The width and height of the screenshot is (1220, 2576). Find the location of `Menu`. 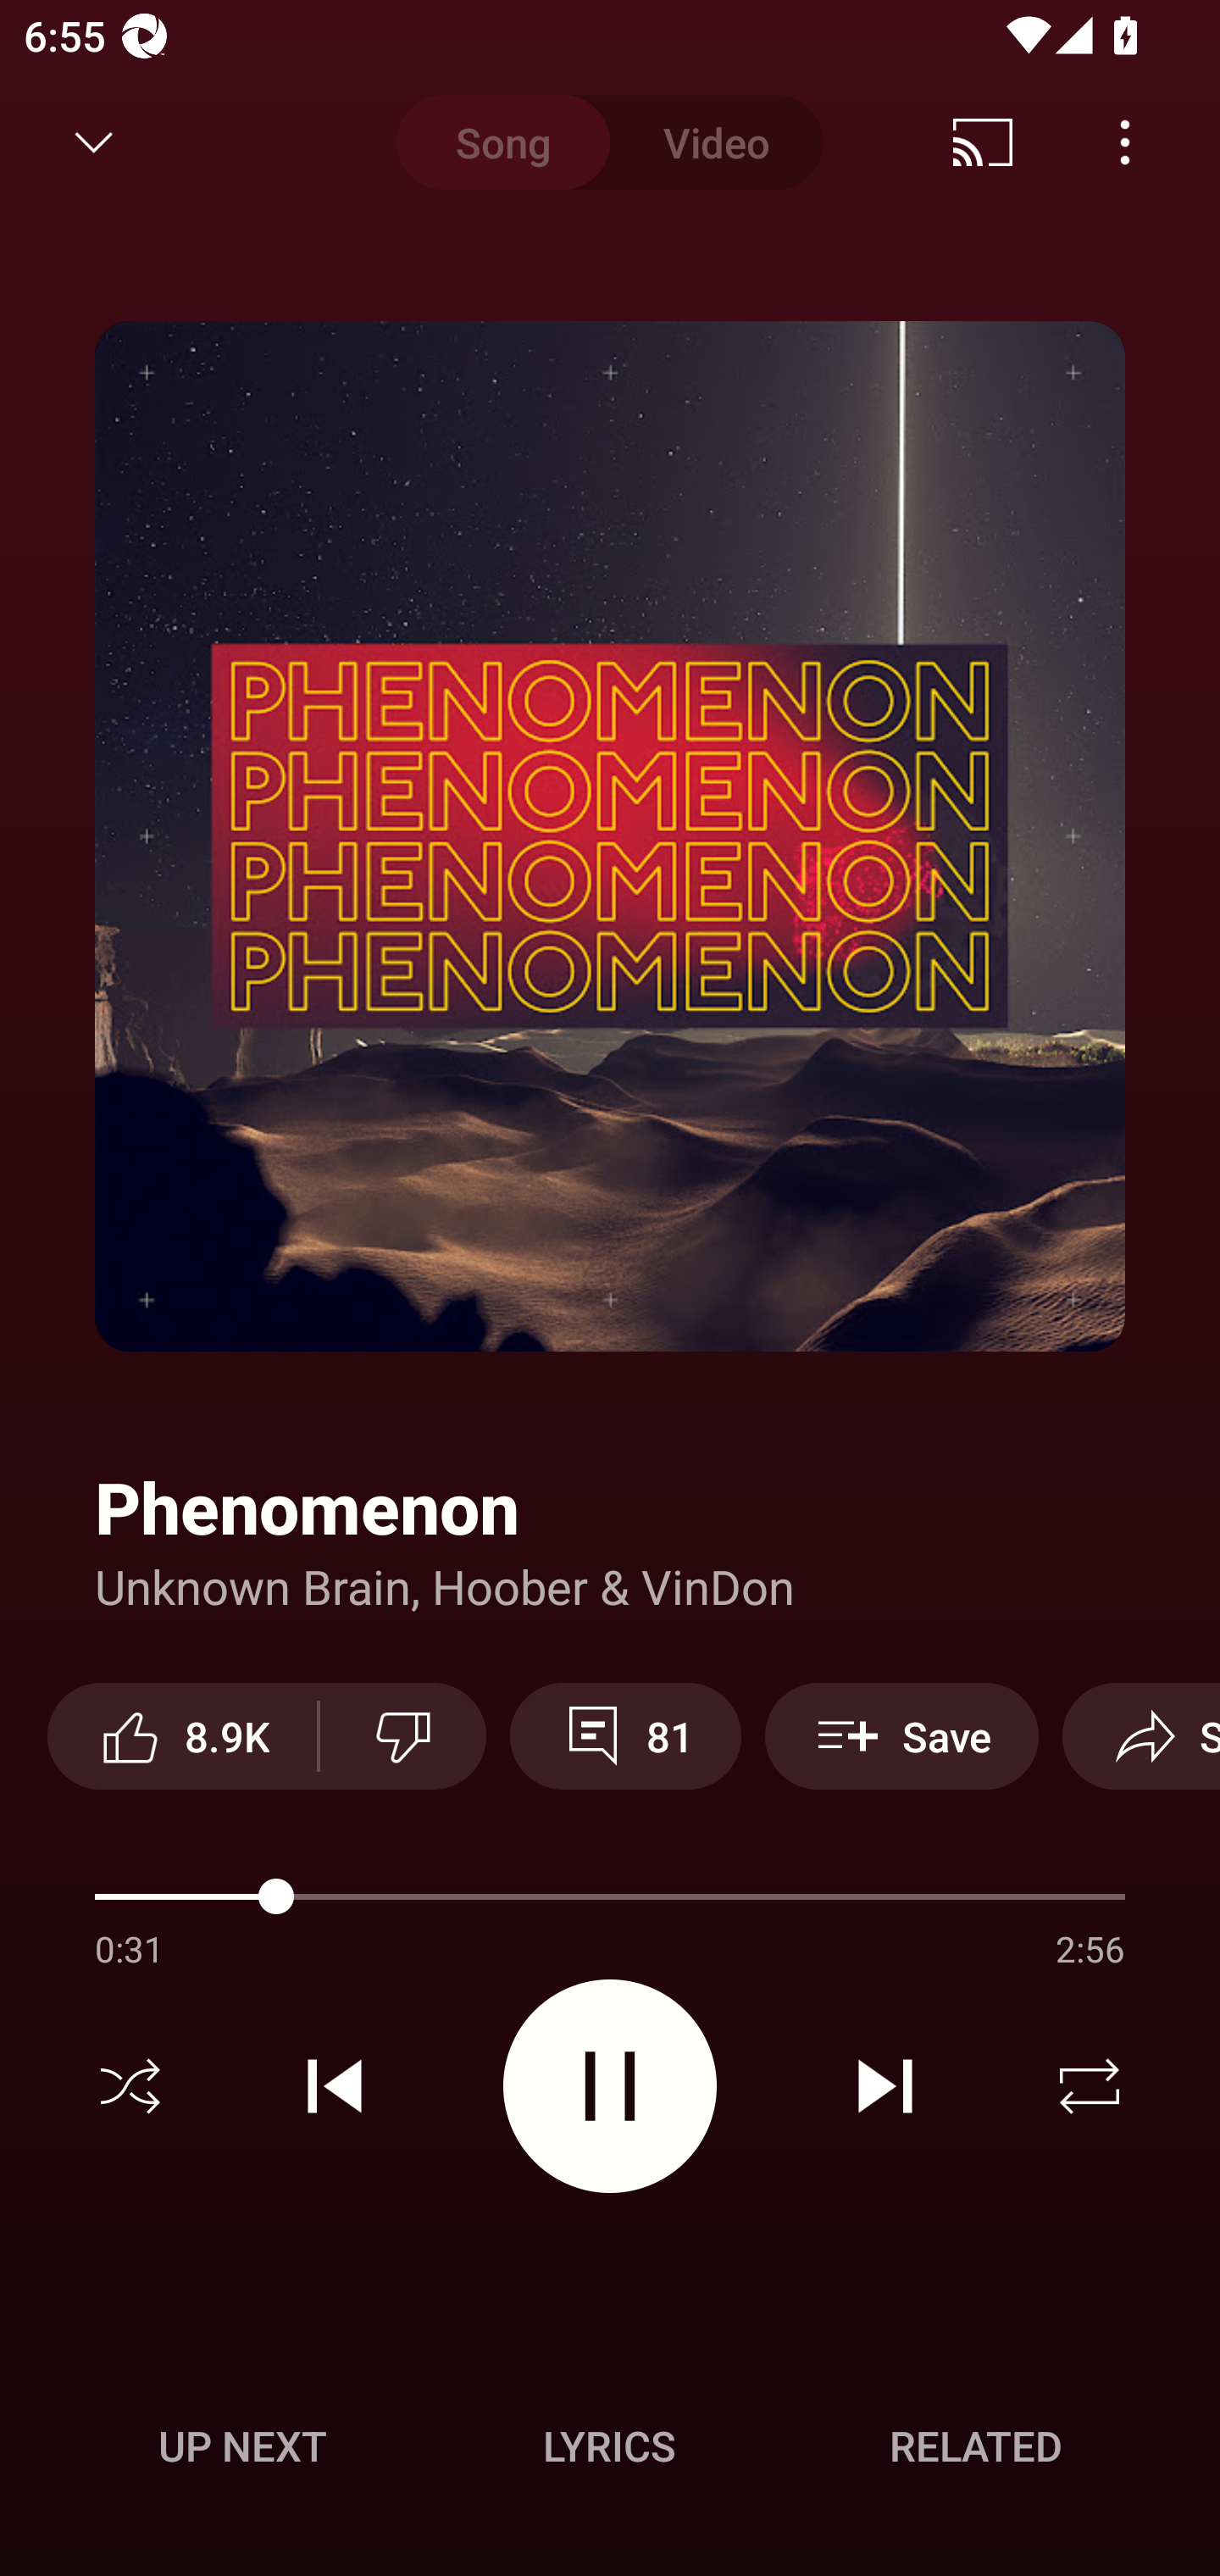

Menu is located at coordinates (1125, 142).